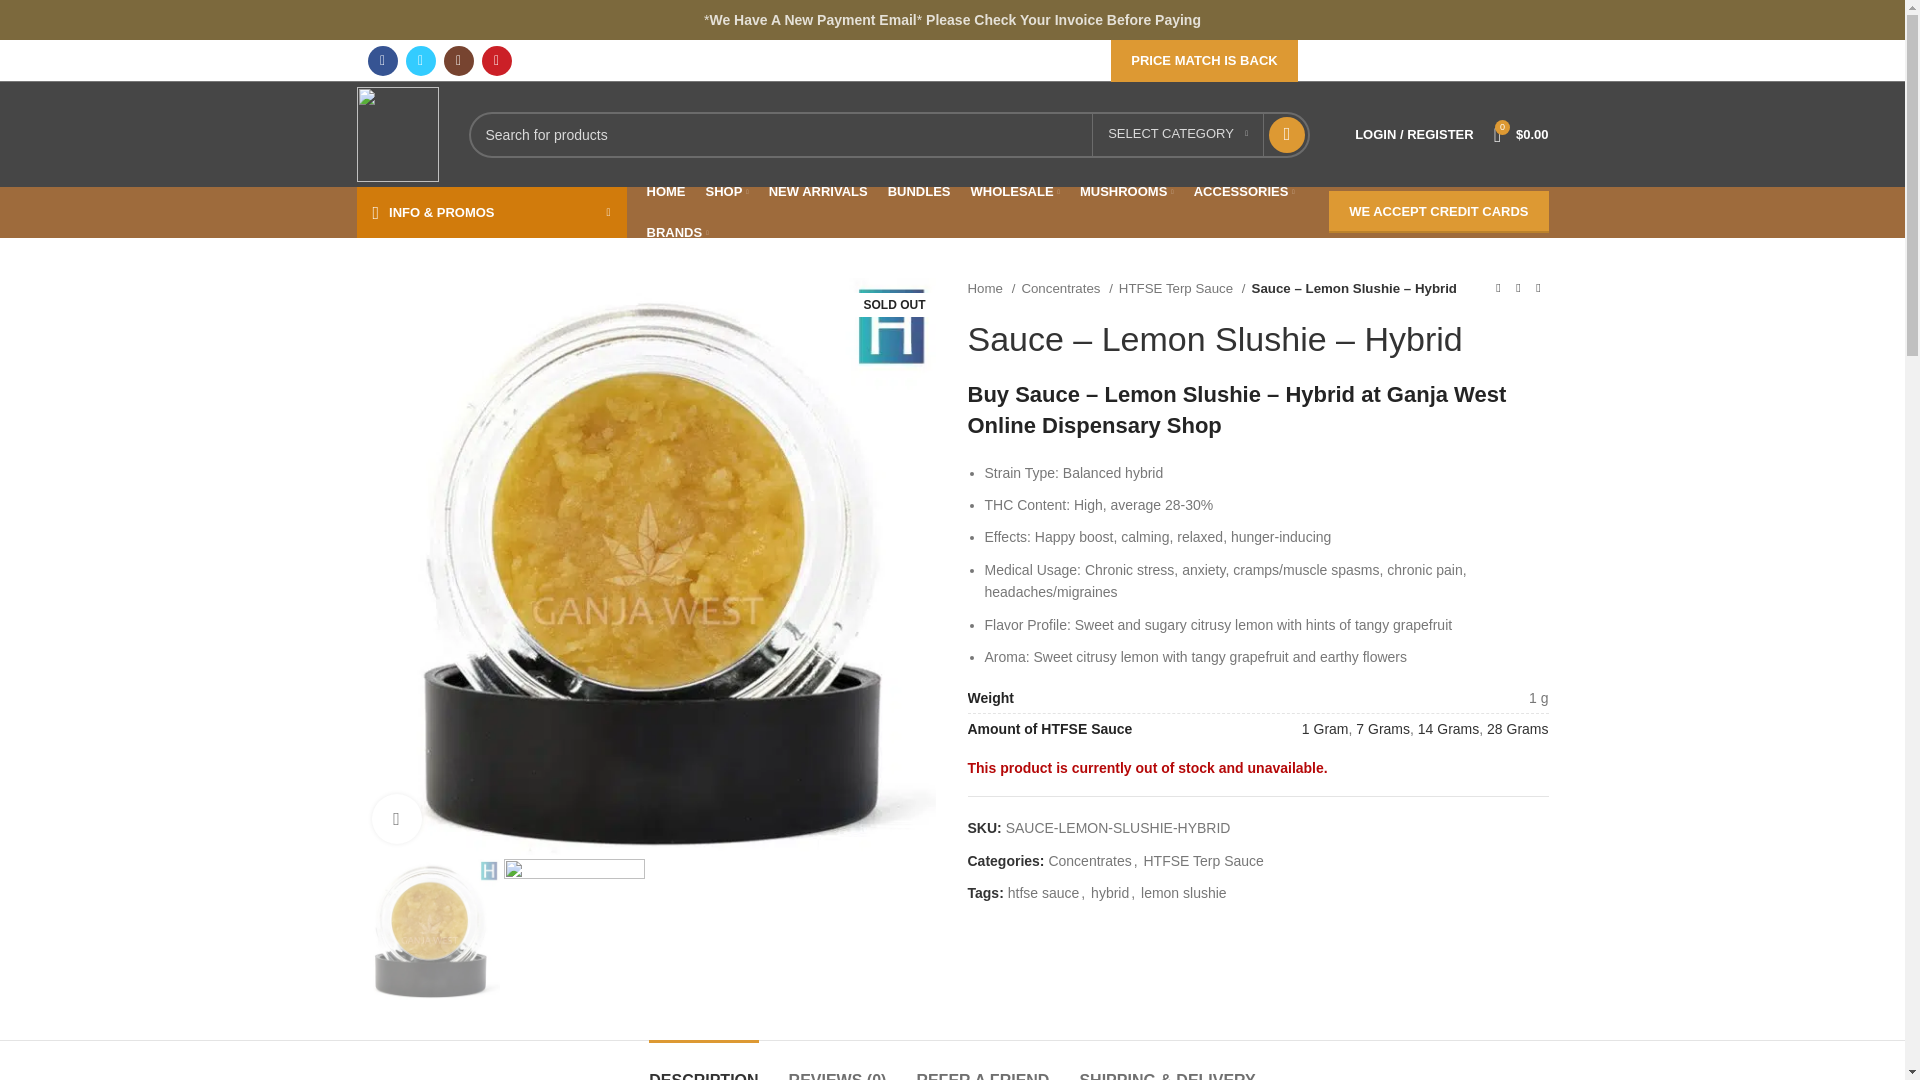 This screenshot has height=1080, width=1920. What do you see at coordinates (1522, 134) in the screenshot?
I see `Shopping cart` at bounding box center [1522, 134].